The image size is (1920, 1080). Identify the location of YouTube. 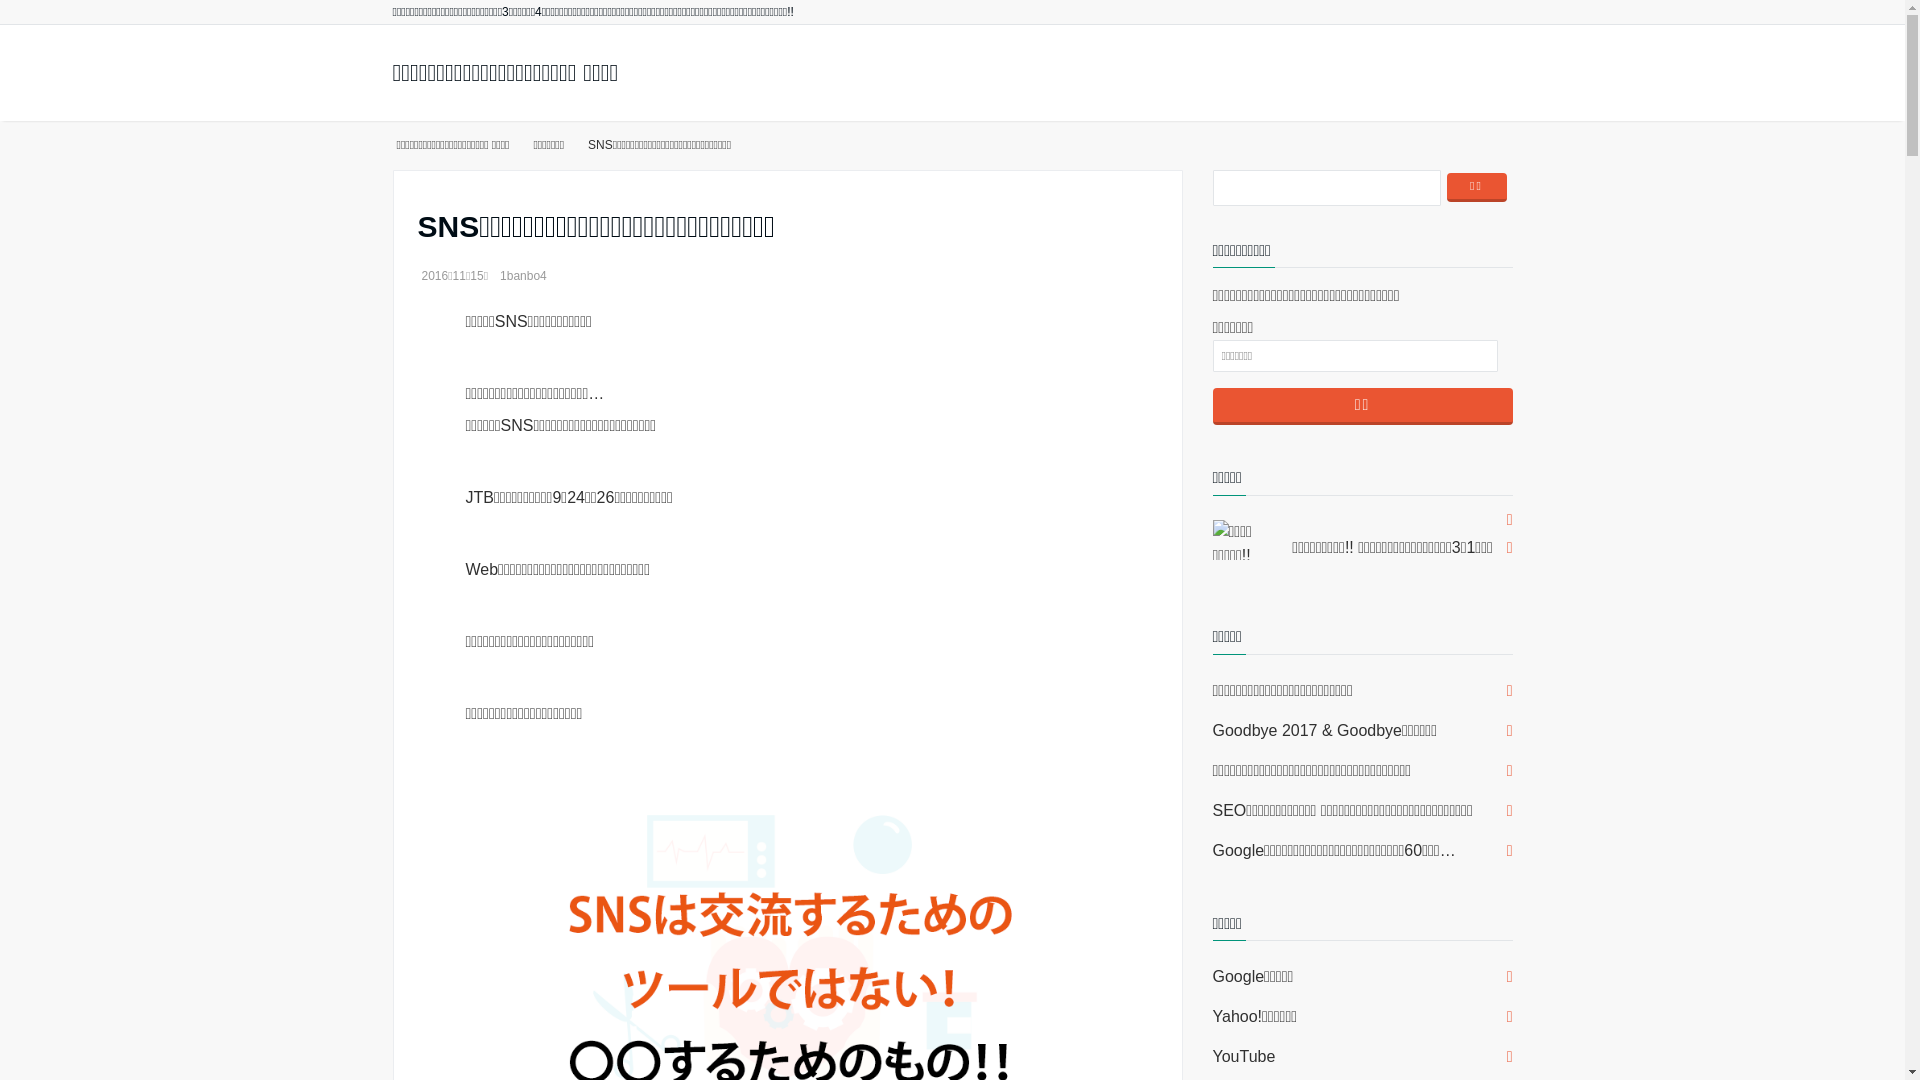
(1362, 1057).